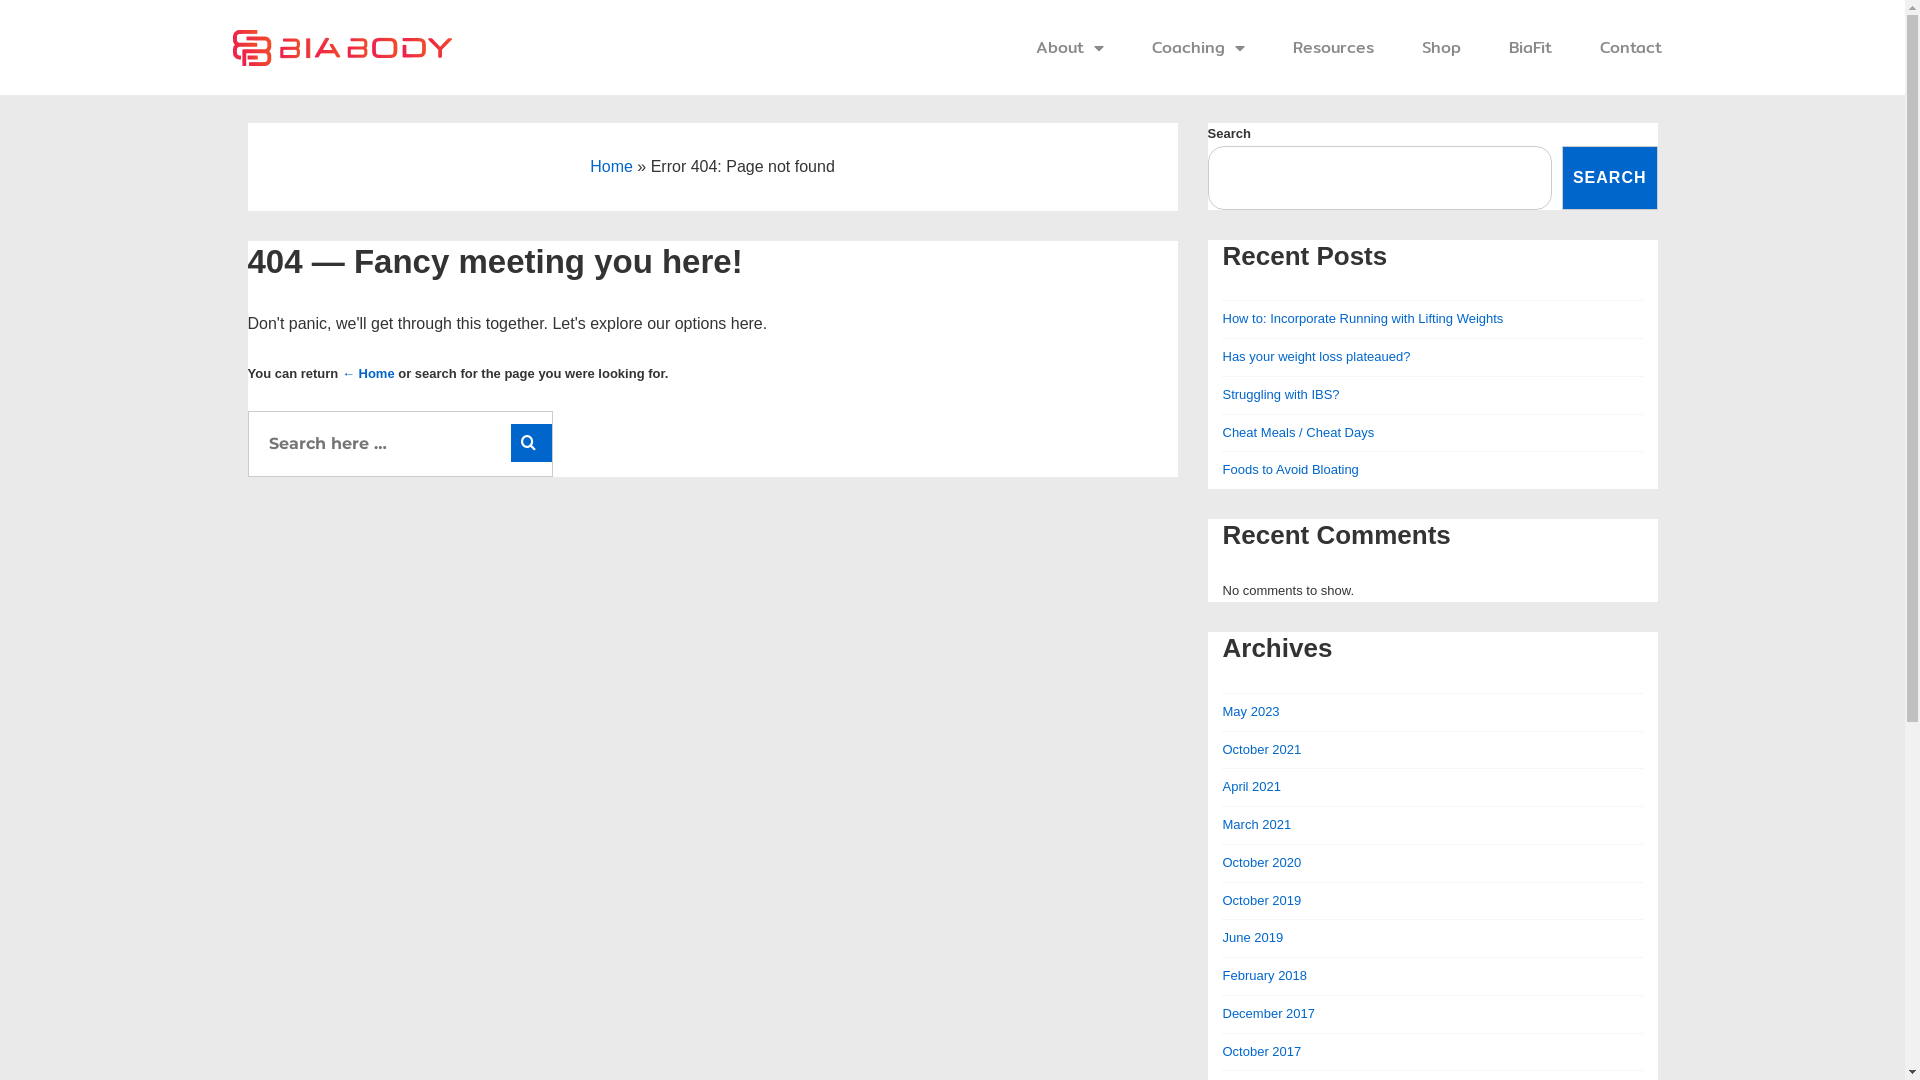 The height and width of the screenshot is (1080, 1920). Describe the element at coordinates (1631, 48) in the screenshot. I see `Contact` at that location.